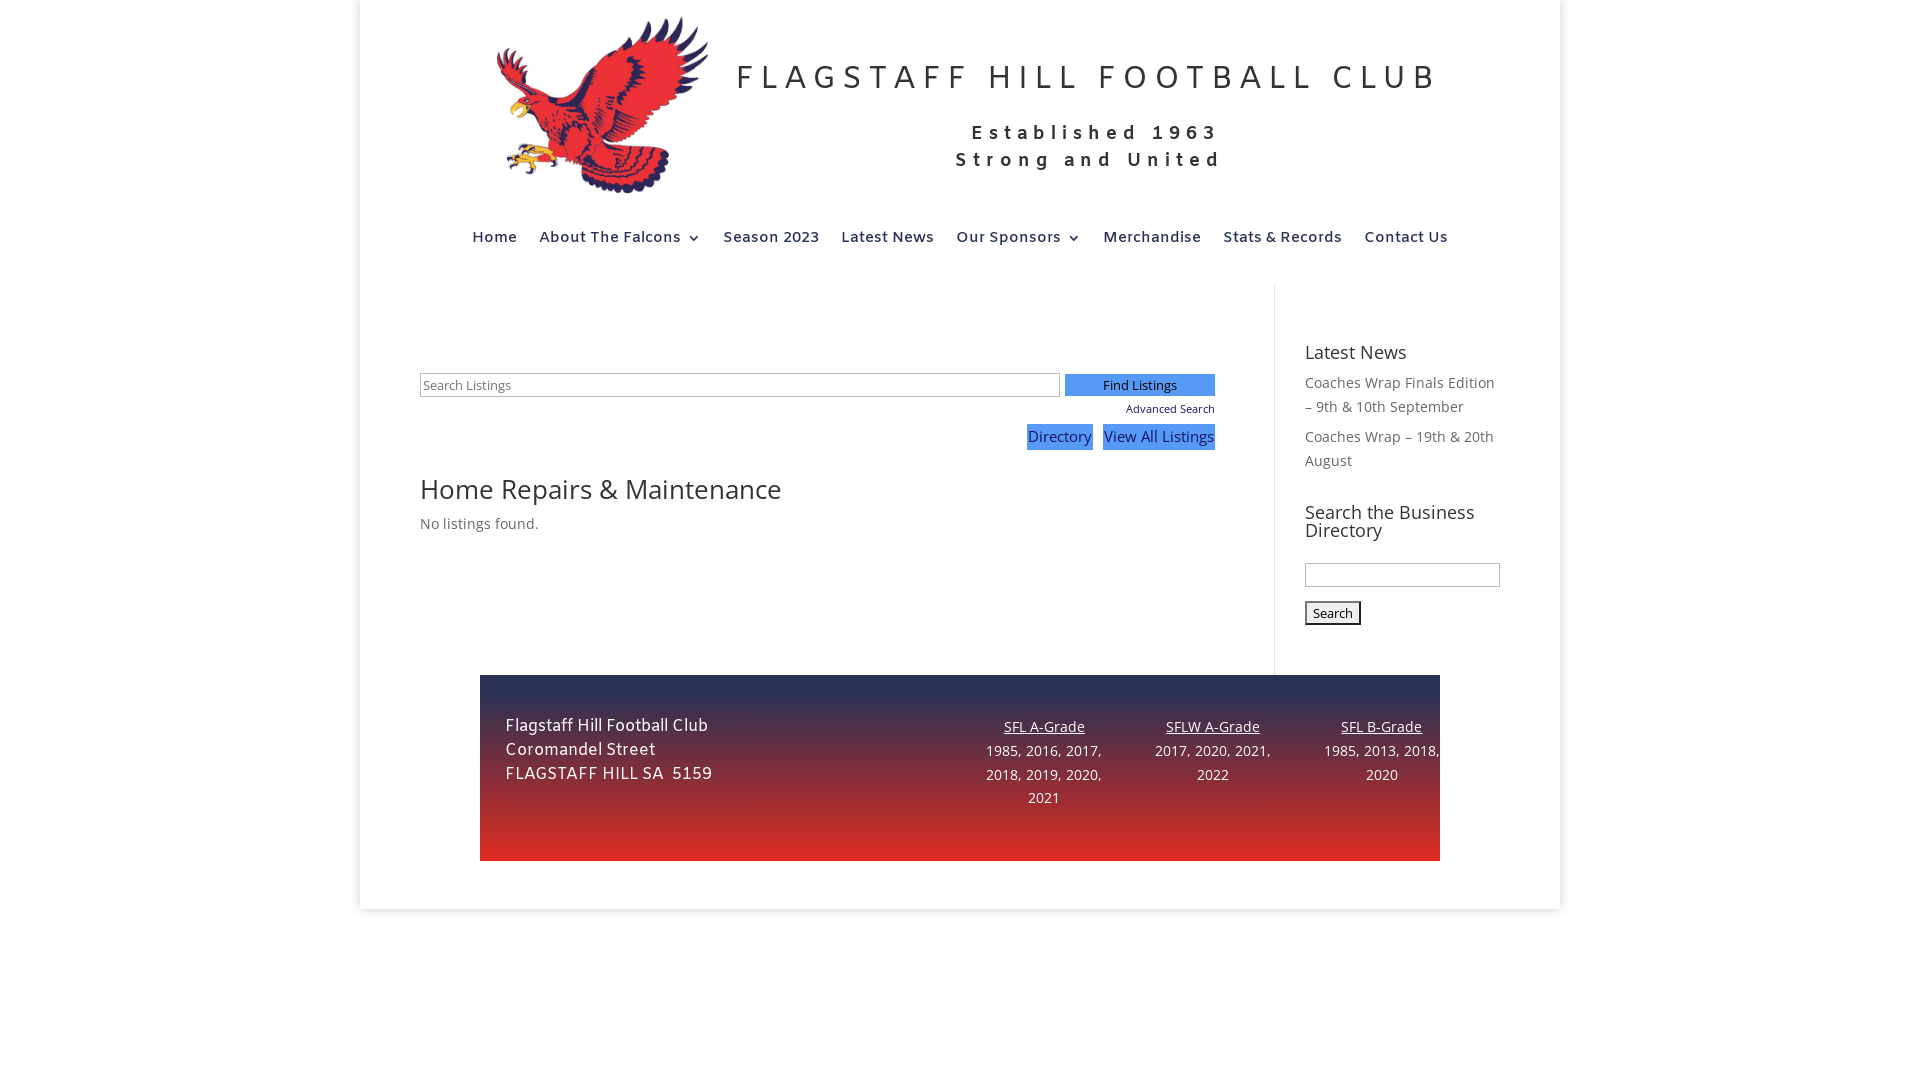 This screenshot has height=1080, width=1920. What do you see at coordinates (740, 385) in the screenshot?
I see `Quick search keywords` at bounding box center [740, 385].